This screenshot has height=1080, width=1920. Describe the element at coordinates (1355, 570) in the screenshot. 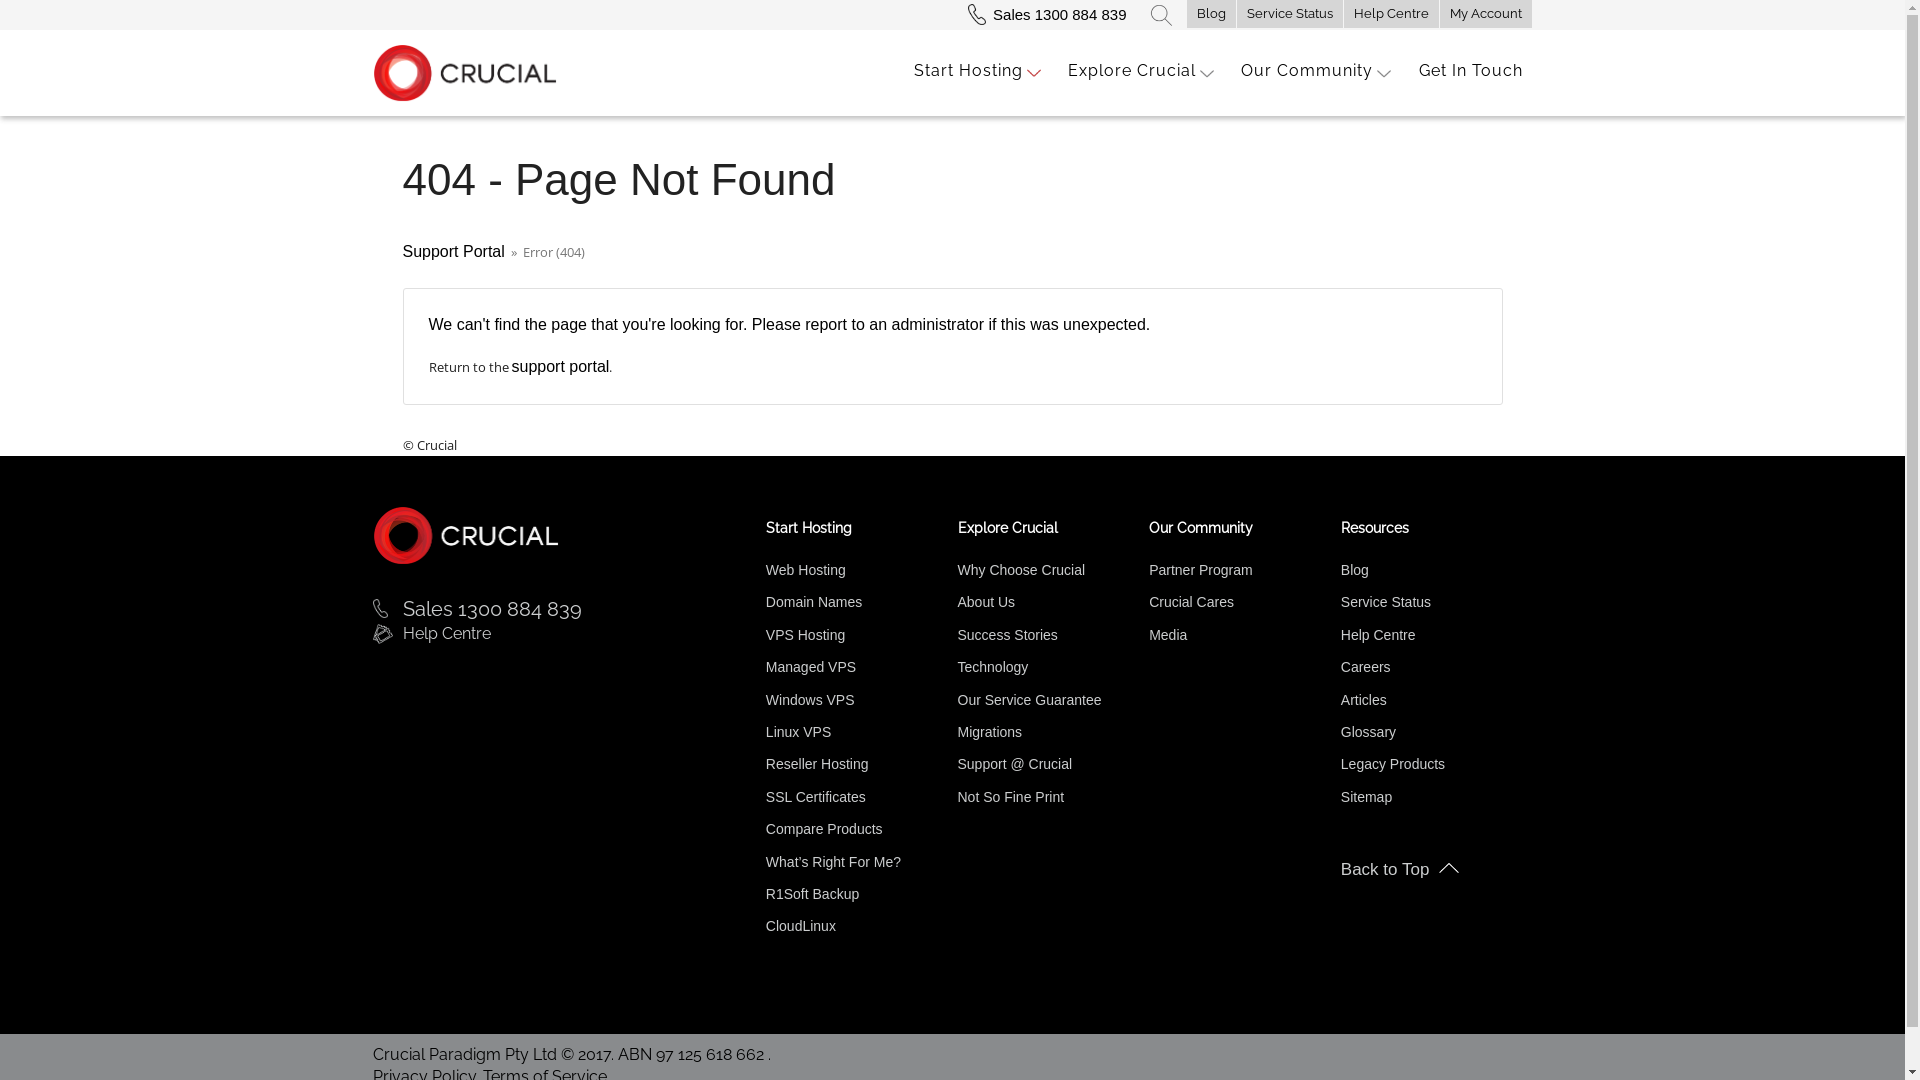

I see `Blog` at that location.